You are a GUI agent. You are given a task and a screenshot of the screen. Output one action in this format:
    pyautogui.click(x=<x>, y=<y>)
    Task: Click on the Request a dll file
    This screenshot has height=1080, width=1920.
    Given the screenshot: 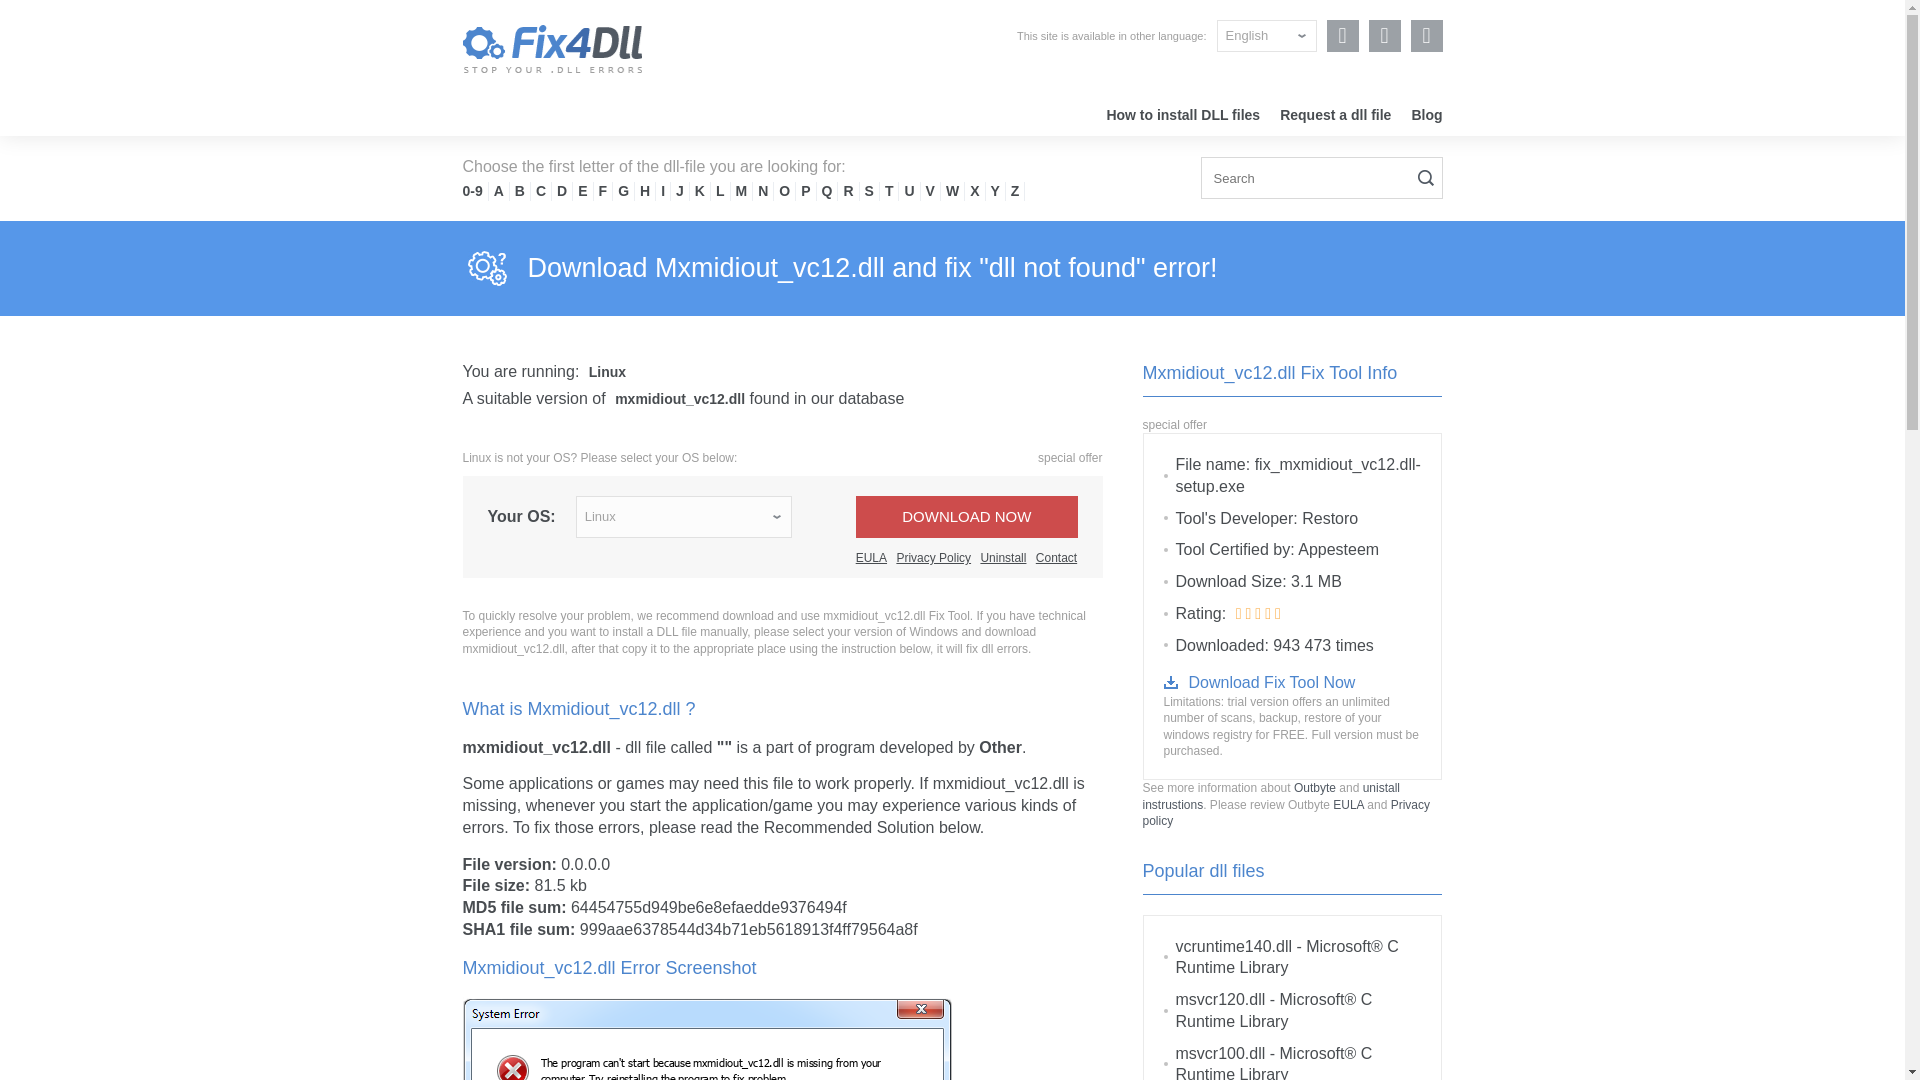 What is the action you would take?
    pyautogui.click(x=1335, y=114)
    